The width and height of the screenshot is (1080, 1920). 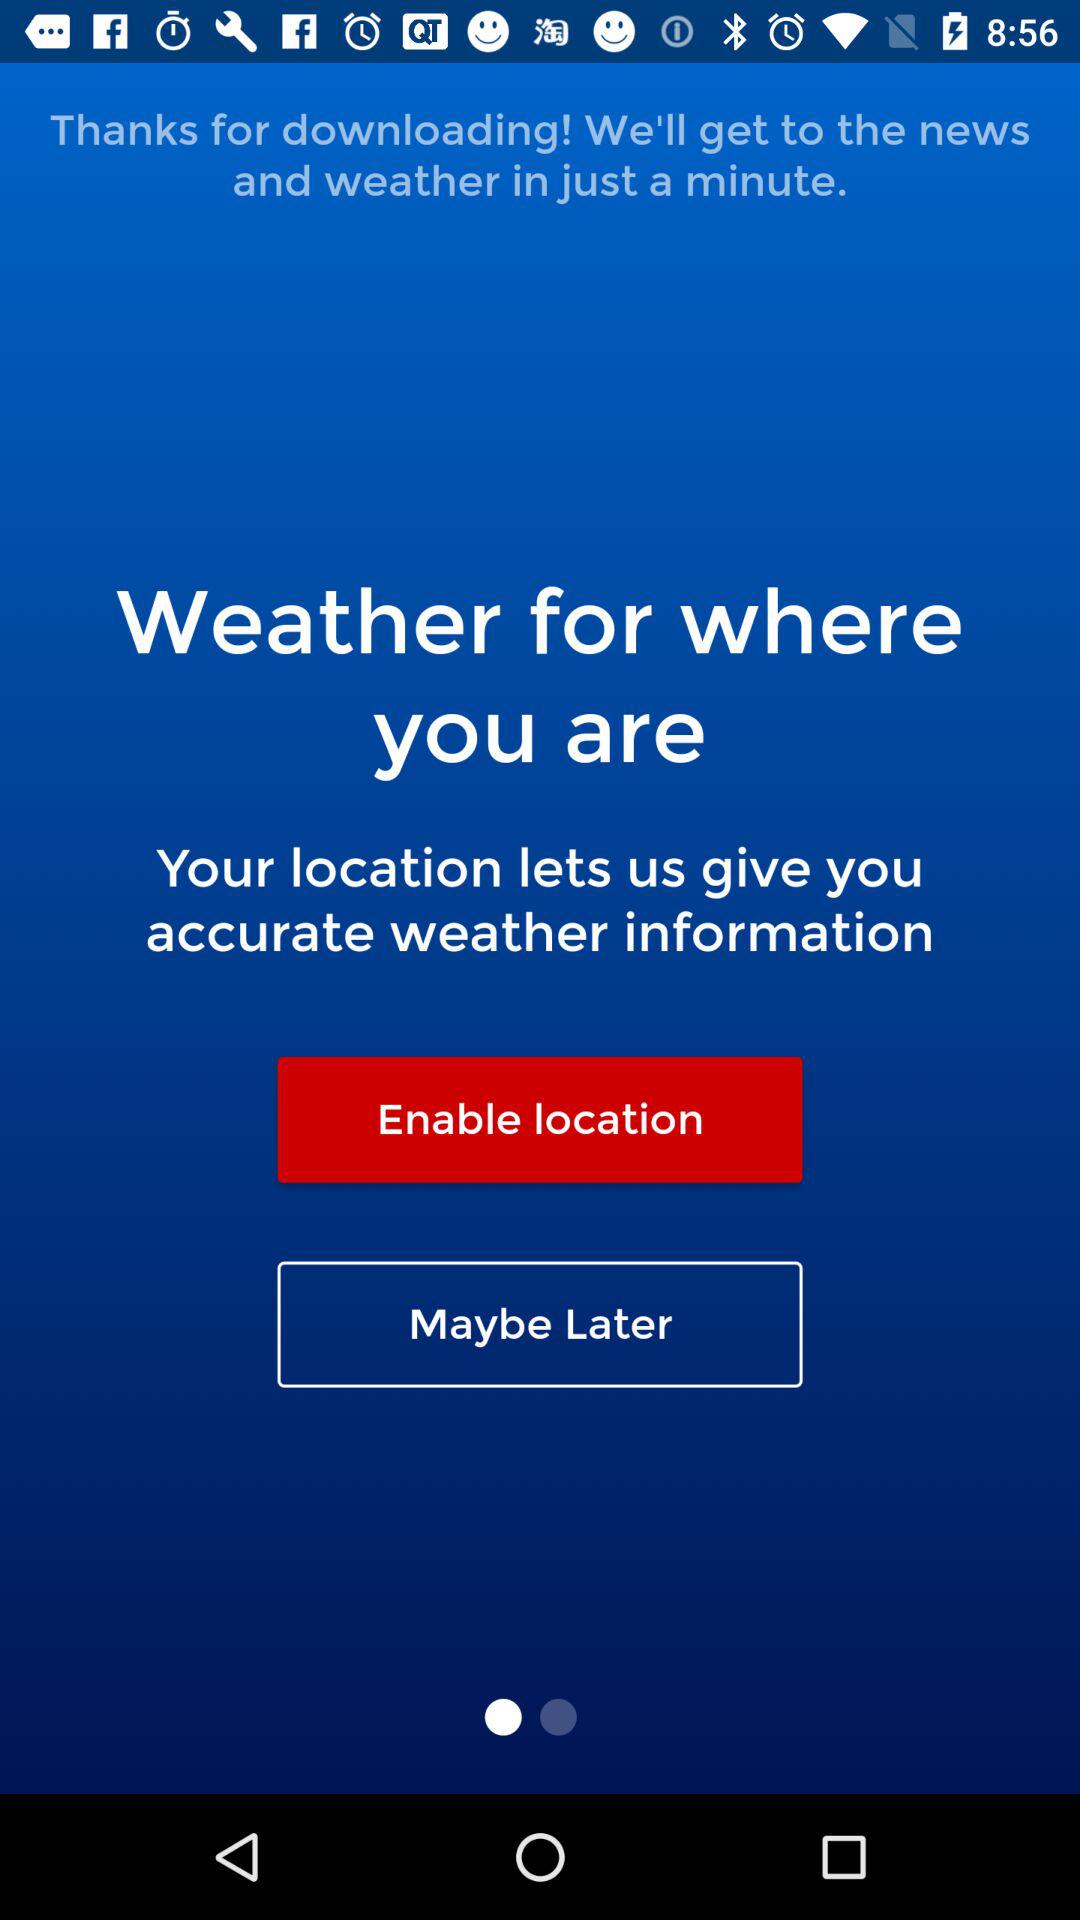 I want to click on press the item below the your location lets item, so click(x=540, y=1119).